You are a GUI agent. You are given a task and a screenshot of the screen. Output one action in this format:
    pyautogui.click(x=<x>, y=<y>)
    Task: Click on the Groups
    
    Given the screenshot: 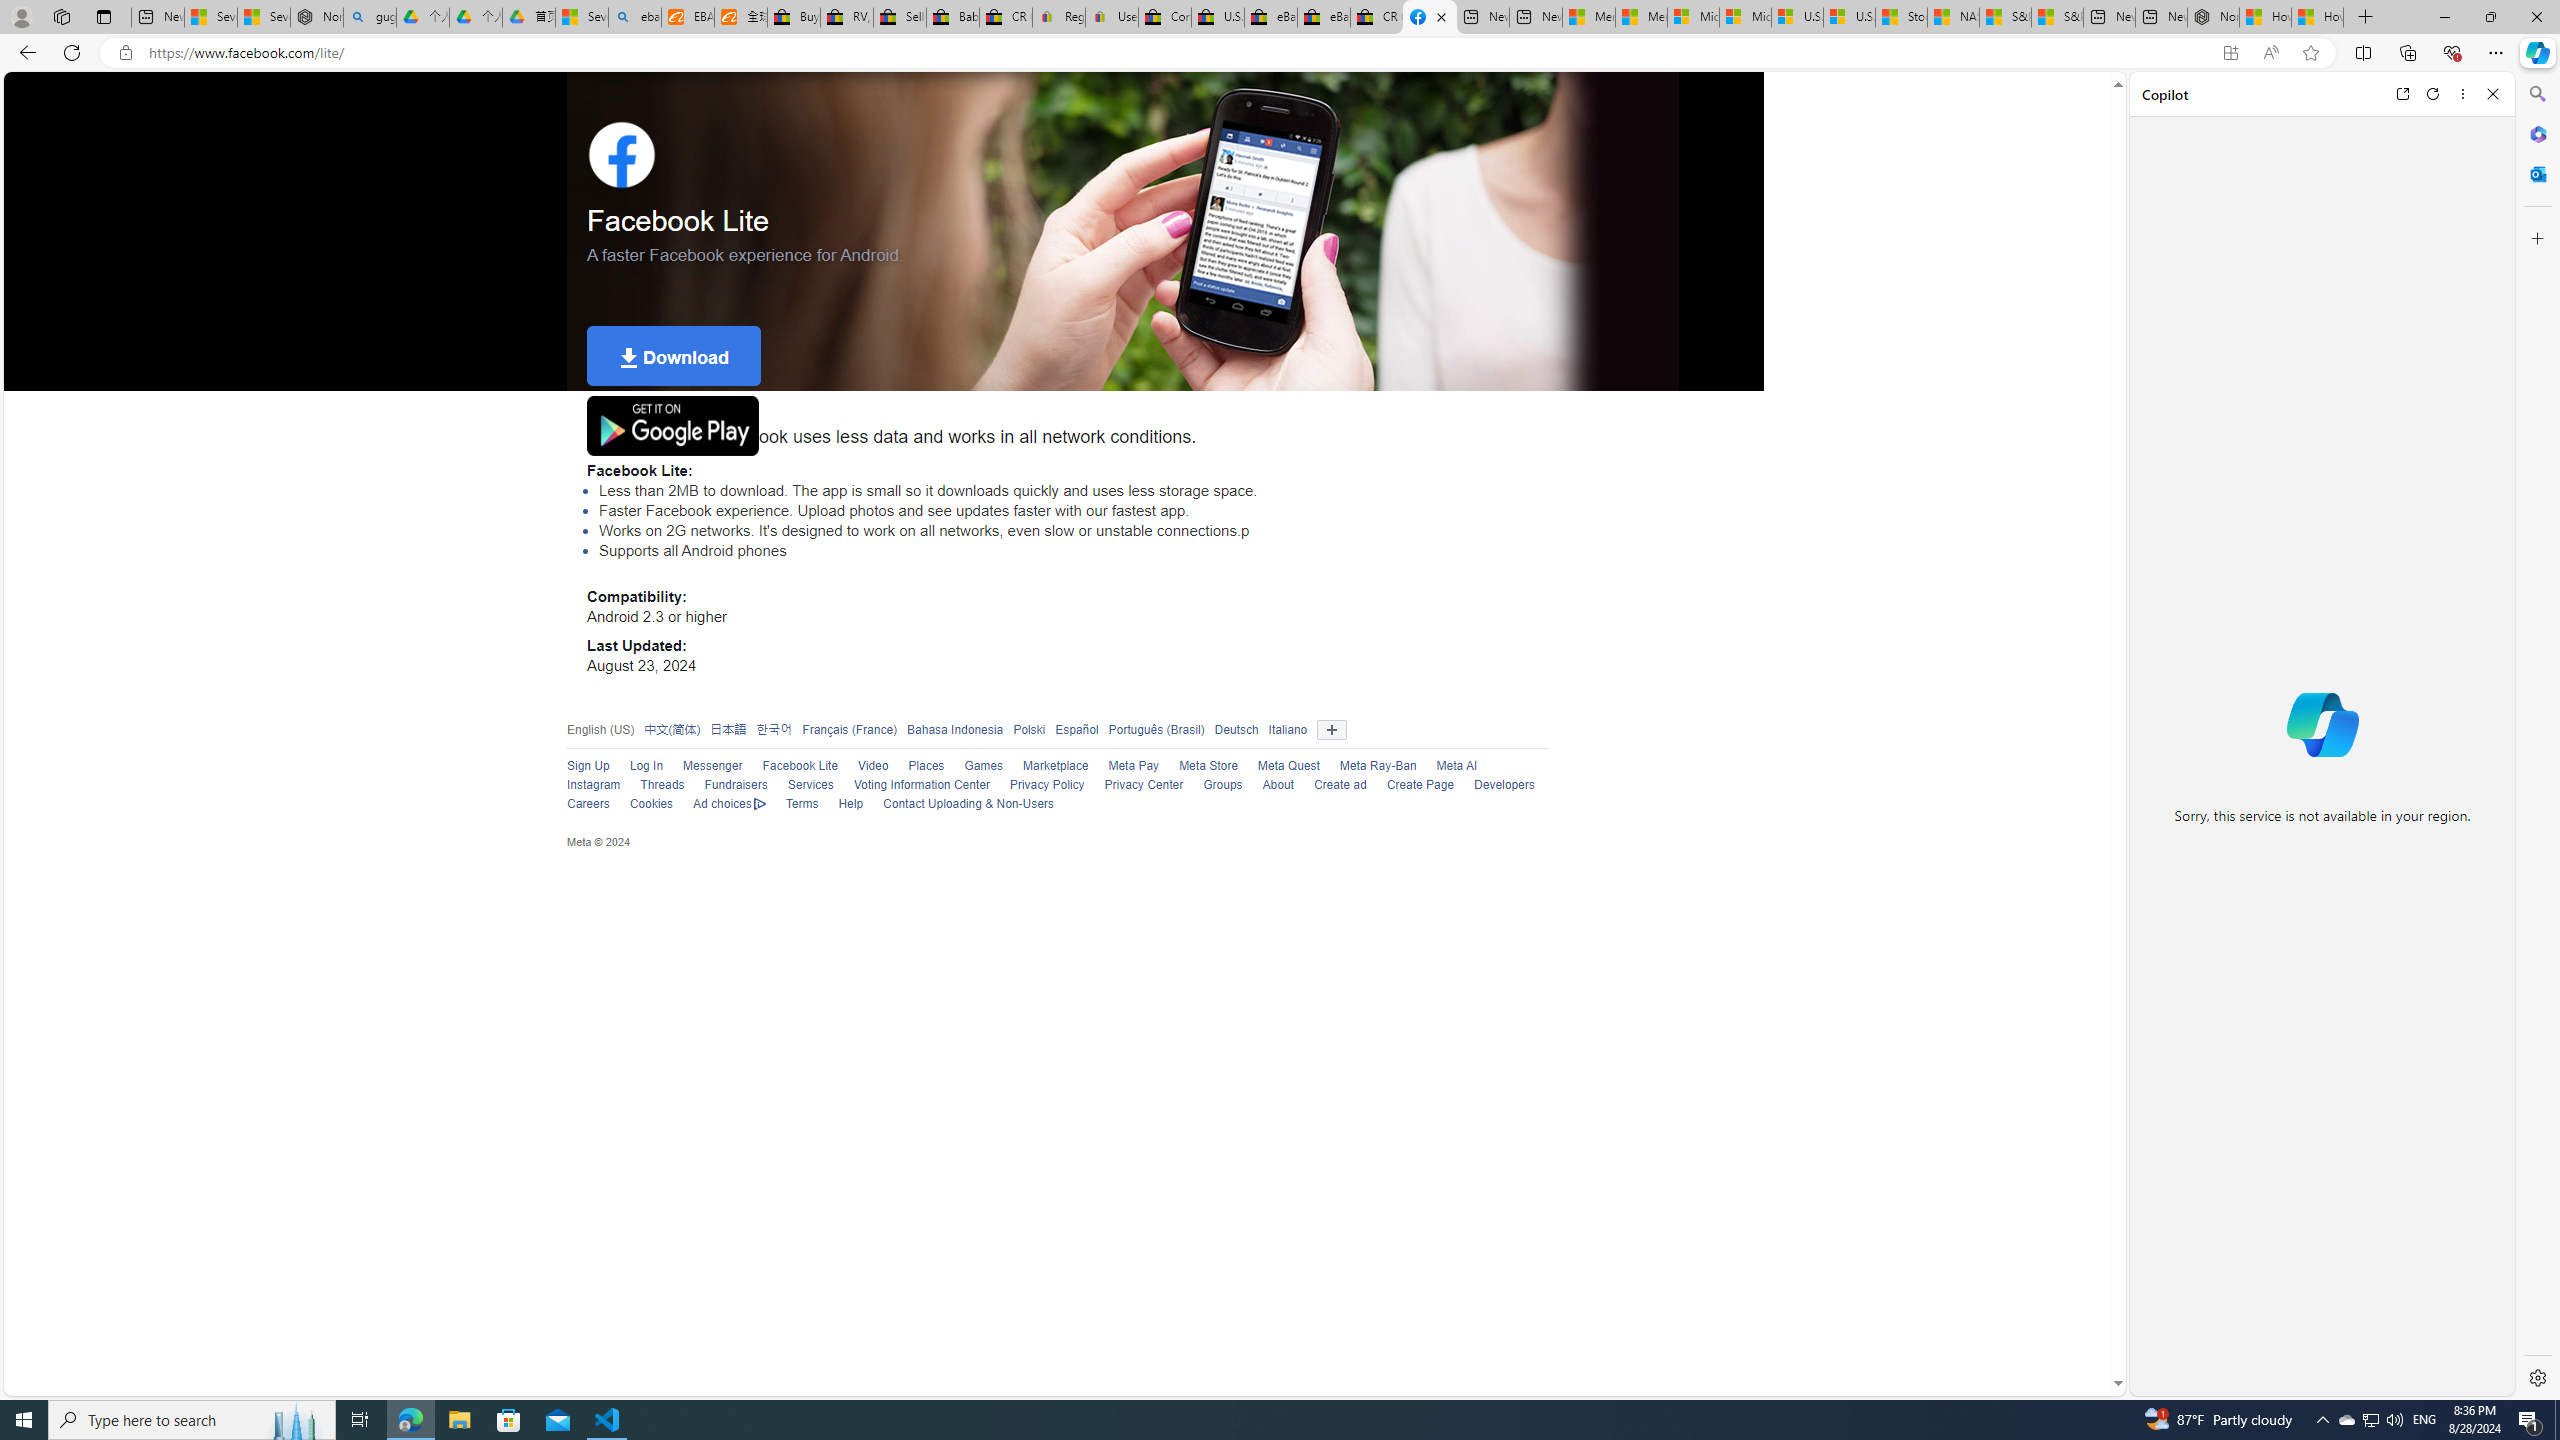 What is the action you would take?
    pyautogui.click(x=1213, y=786)
    